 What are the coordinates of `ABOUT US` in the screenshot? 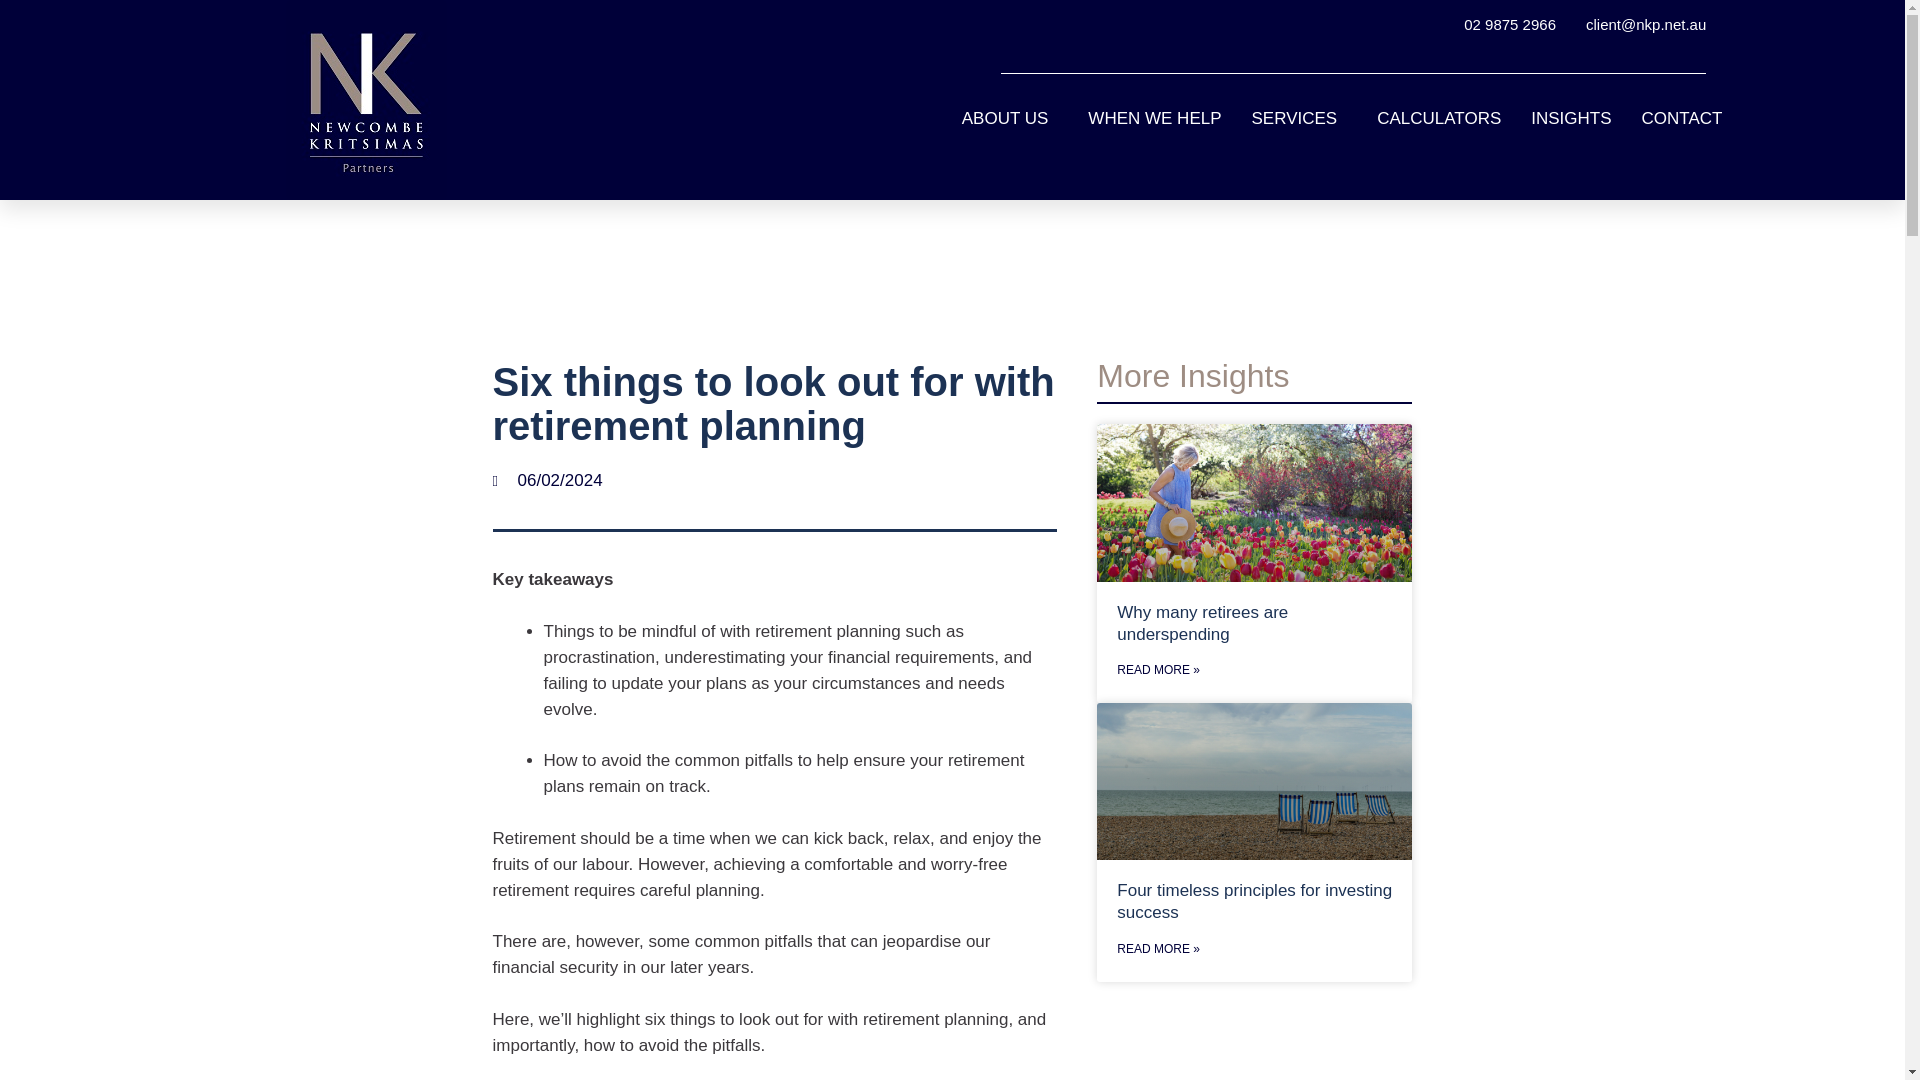 It's located at (1010, 119).